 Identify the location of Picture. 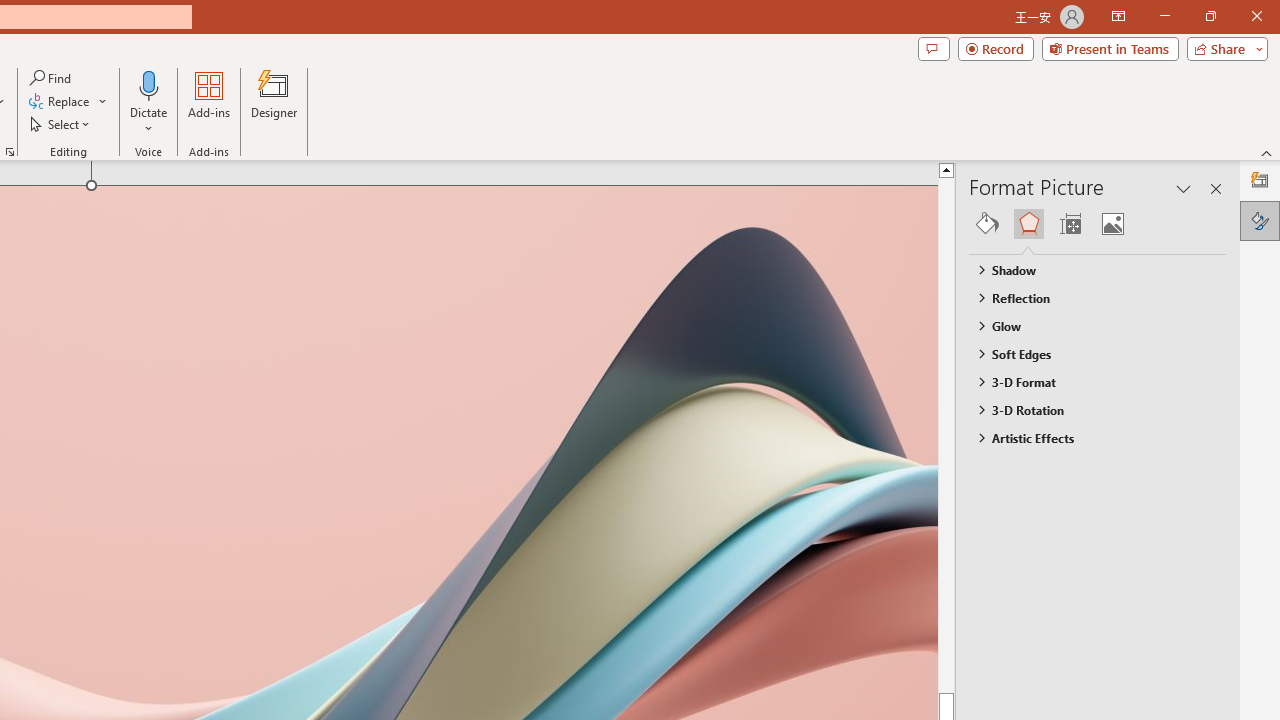
(1112, 224).